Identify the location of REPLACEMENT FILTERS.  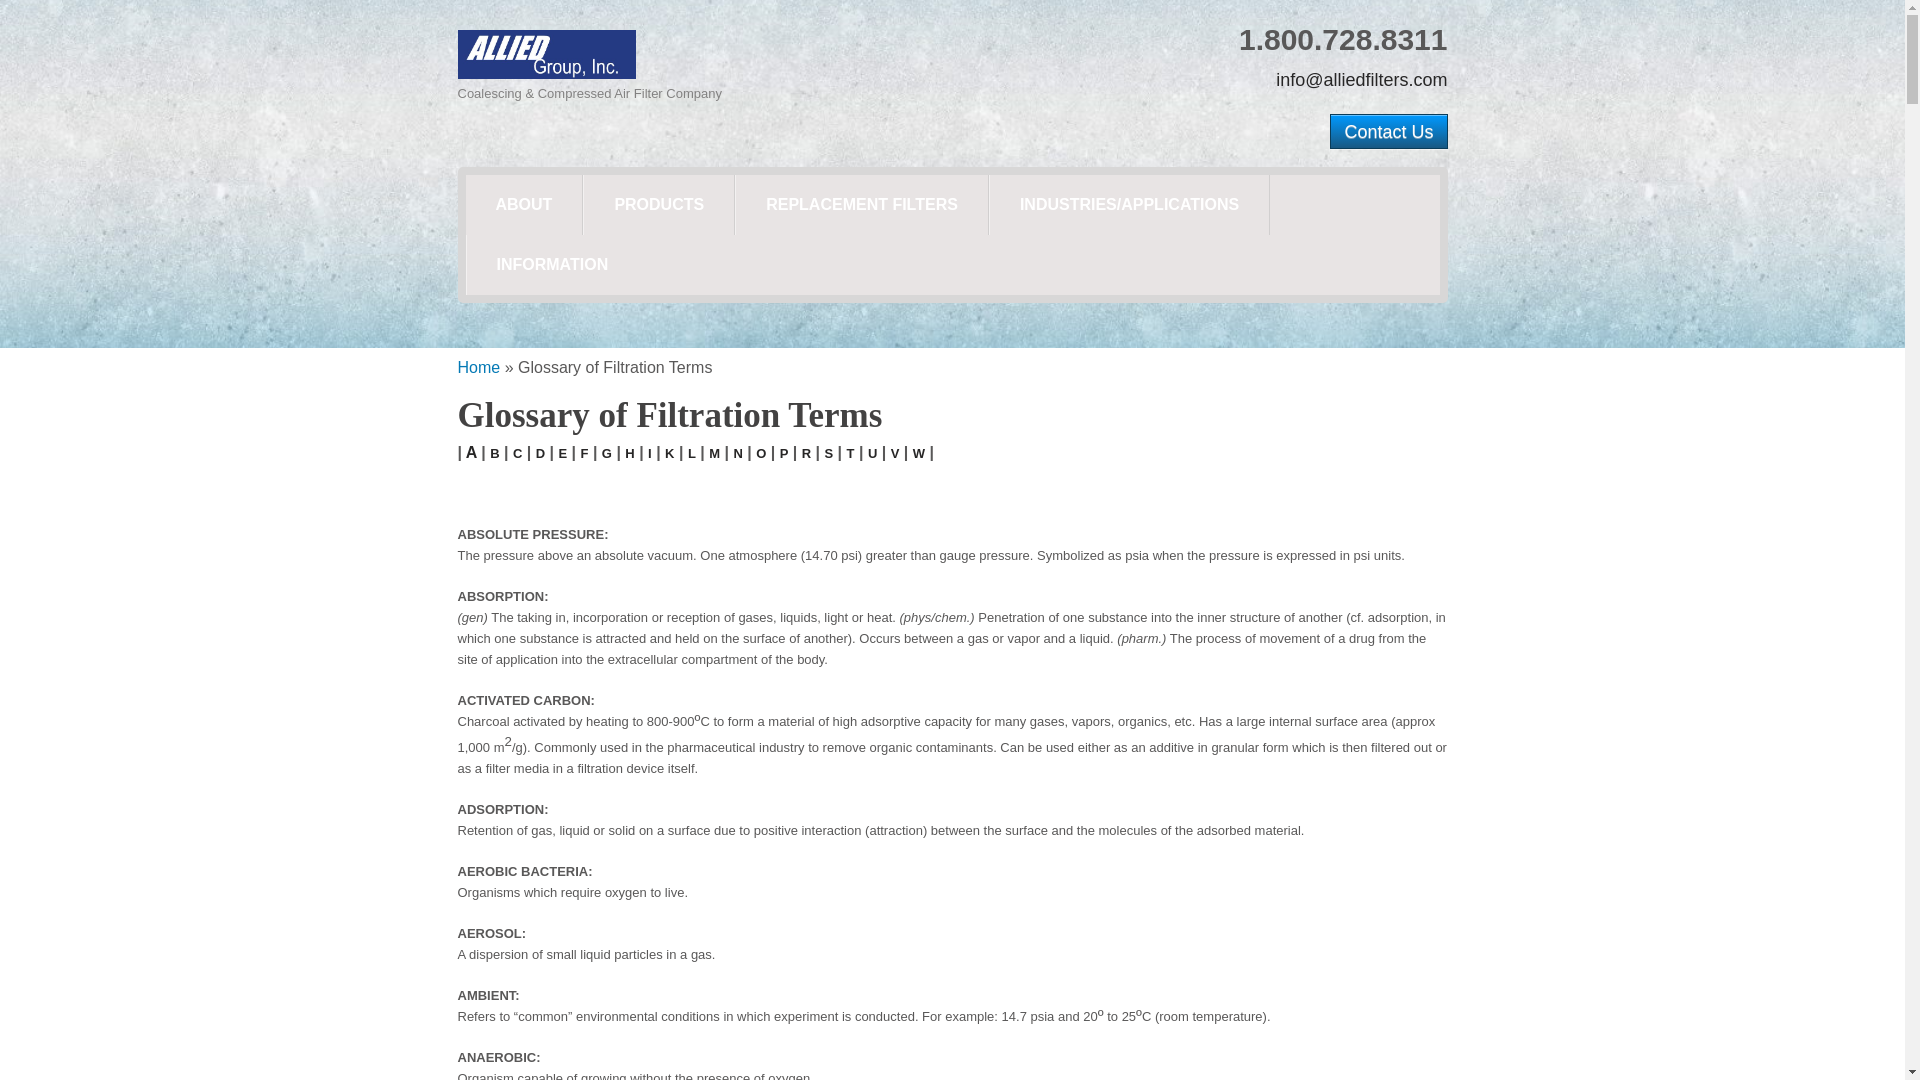
(862, 204).